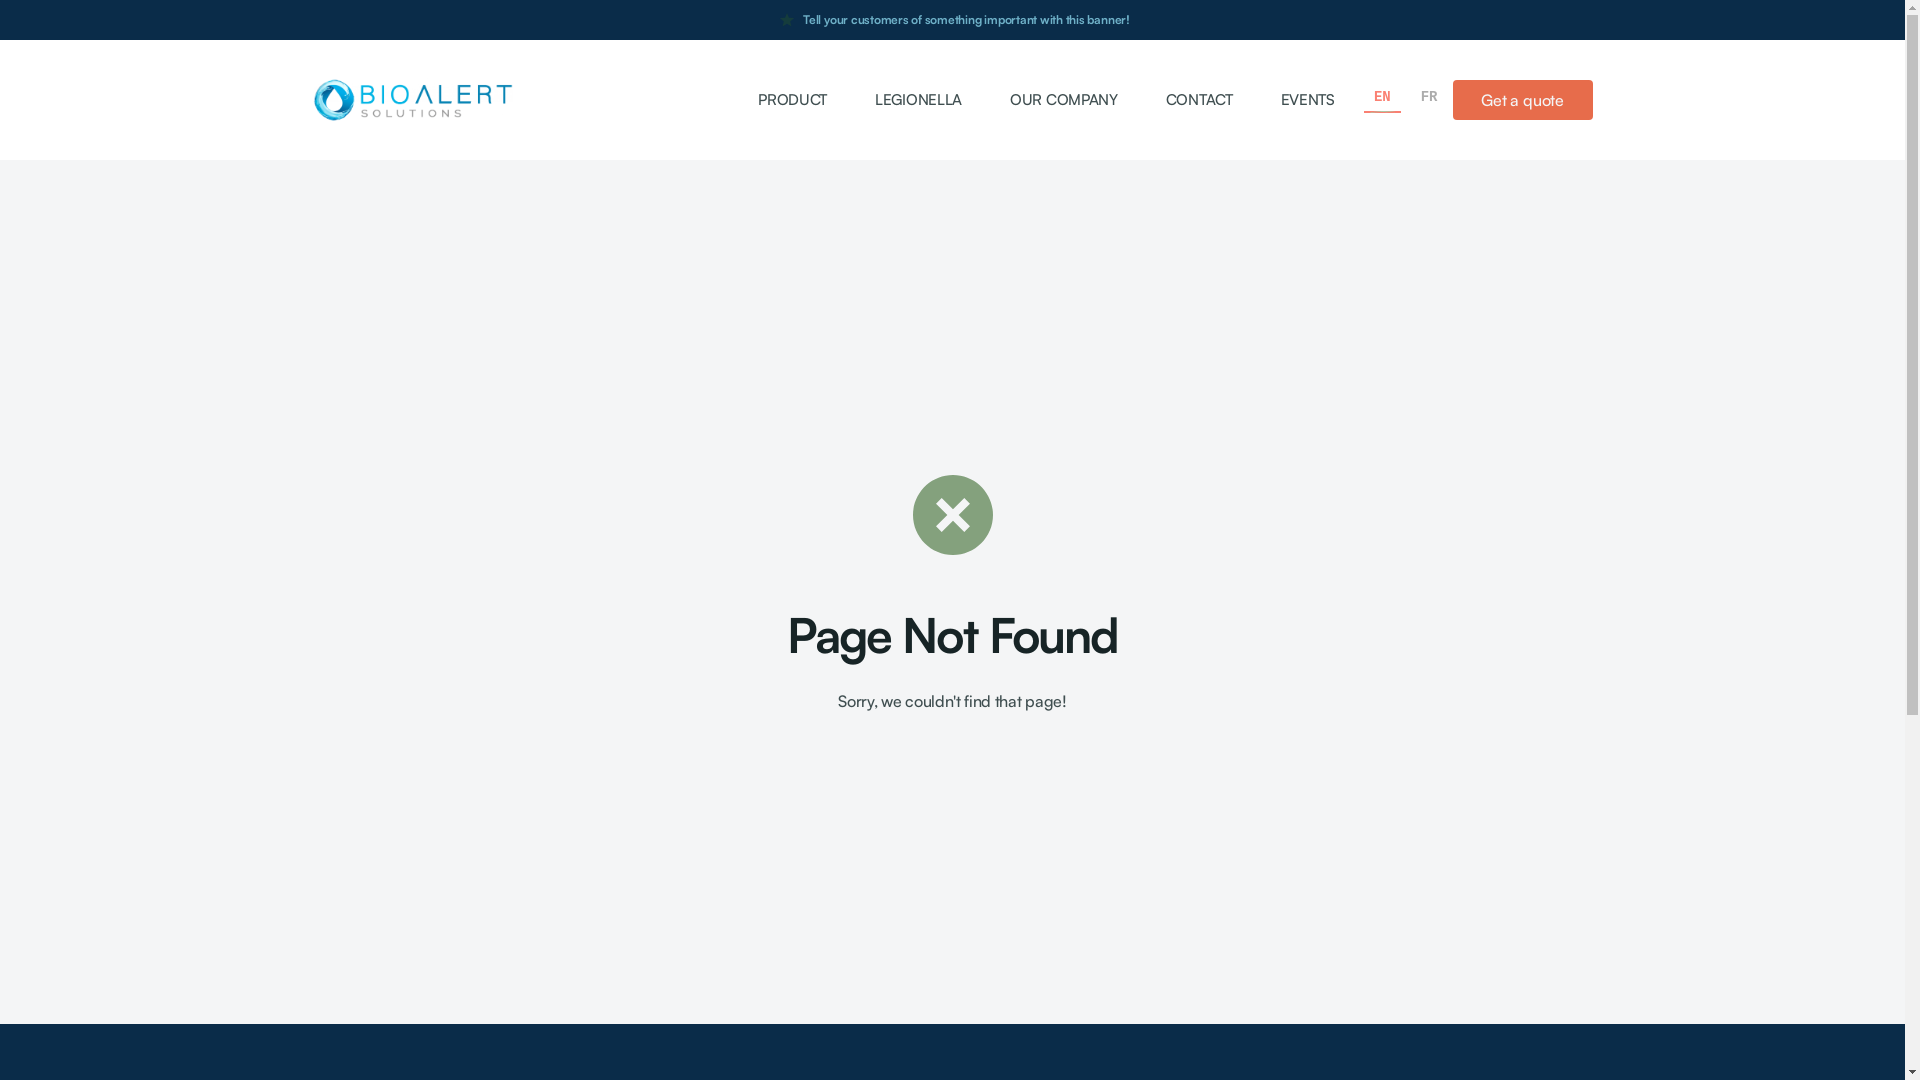 This screenshot has height=1080, width=1920. Describe the element at coordinates (1430, 97) in the screenshot. I see `FR` at that location.